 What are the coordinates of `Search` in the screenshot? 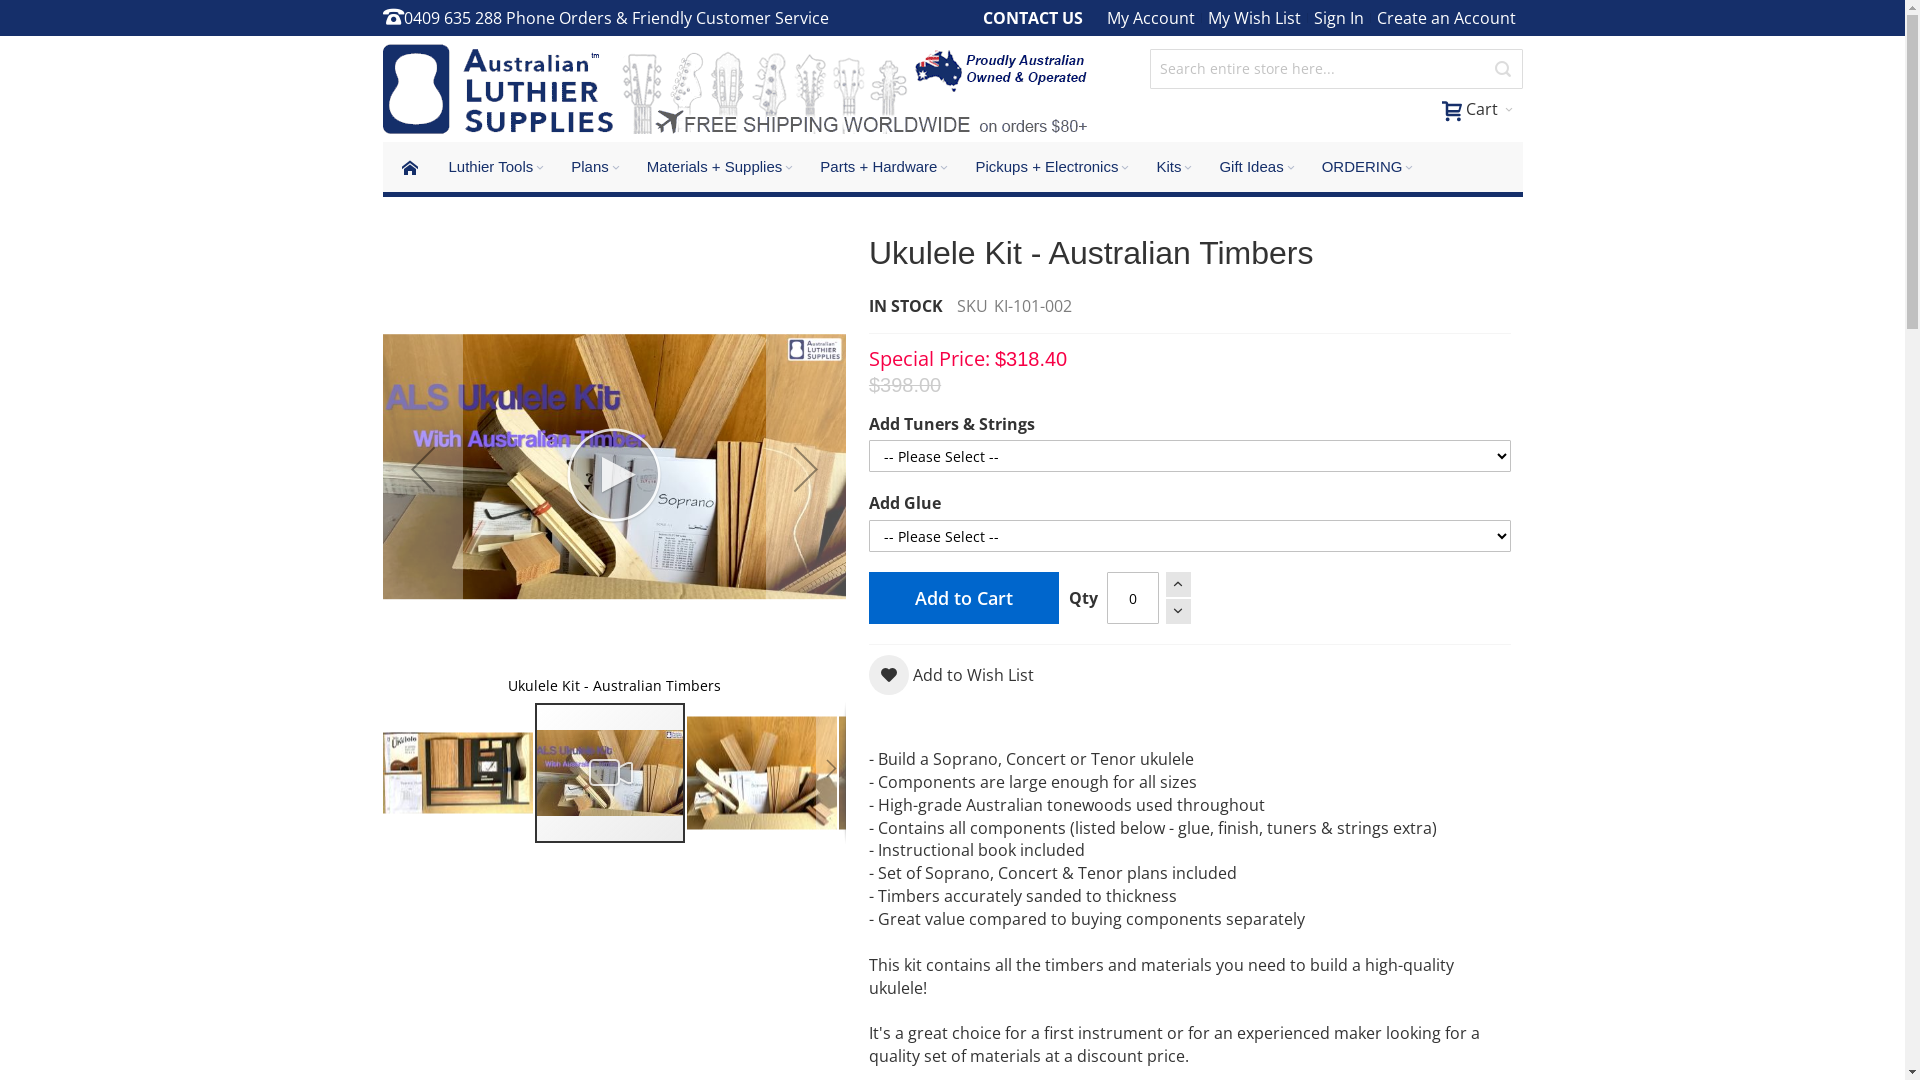 It's located at (1503, 69).